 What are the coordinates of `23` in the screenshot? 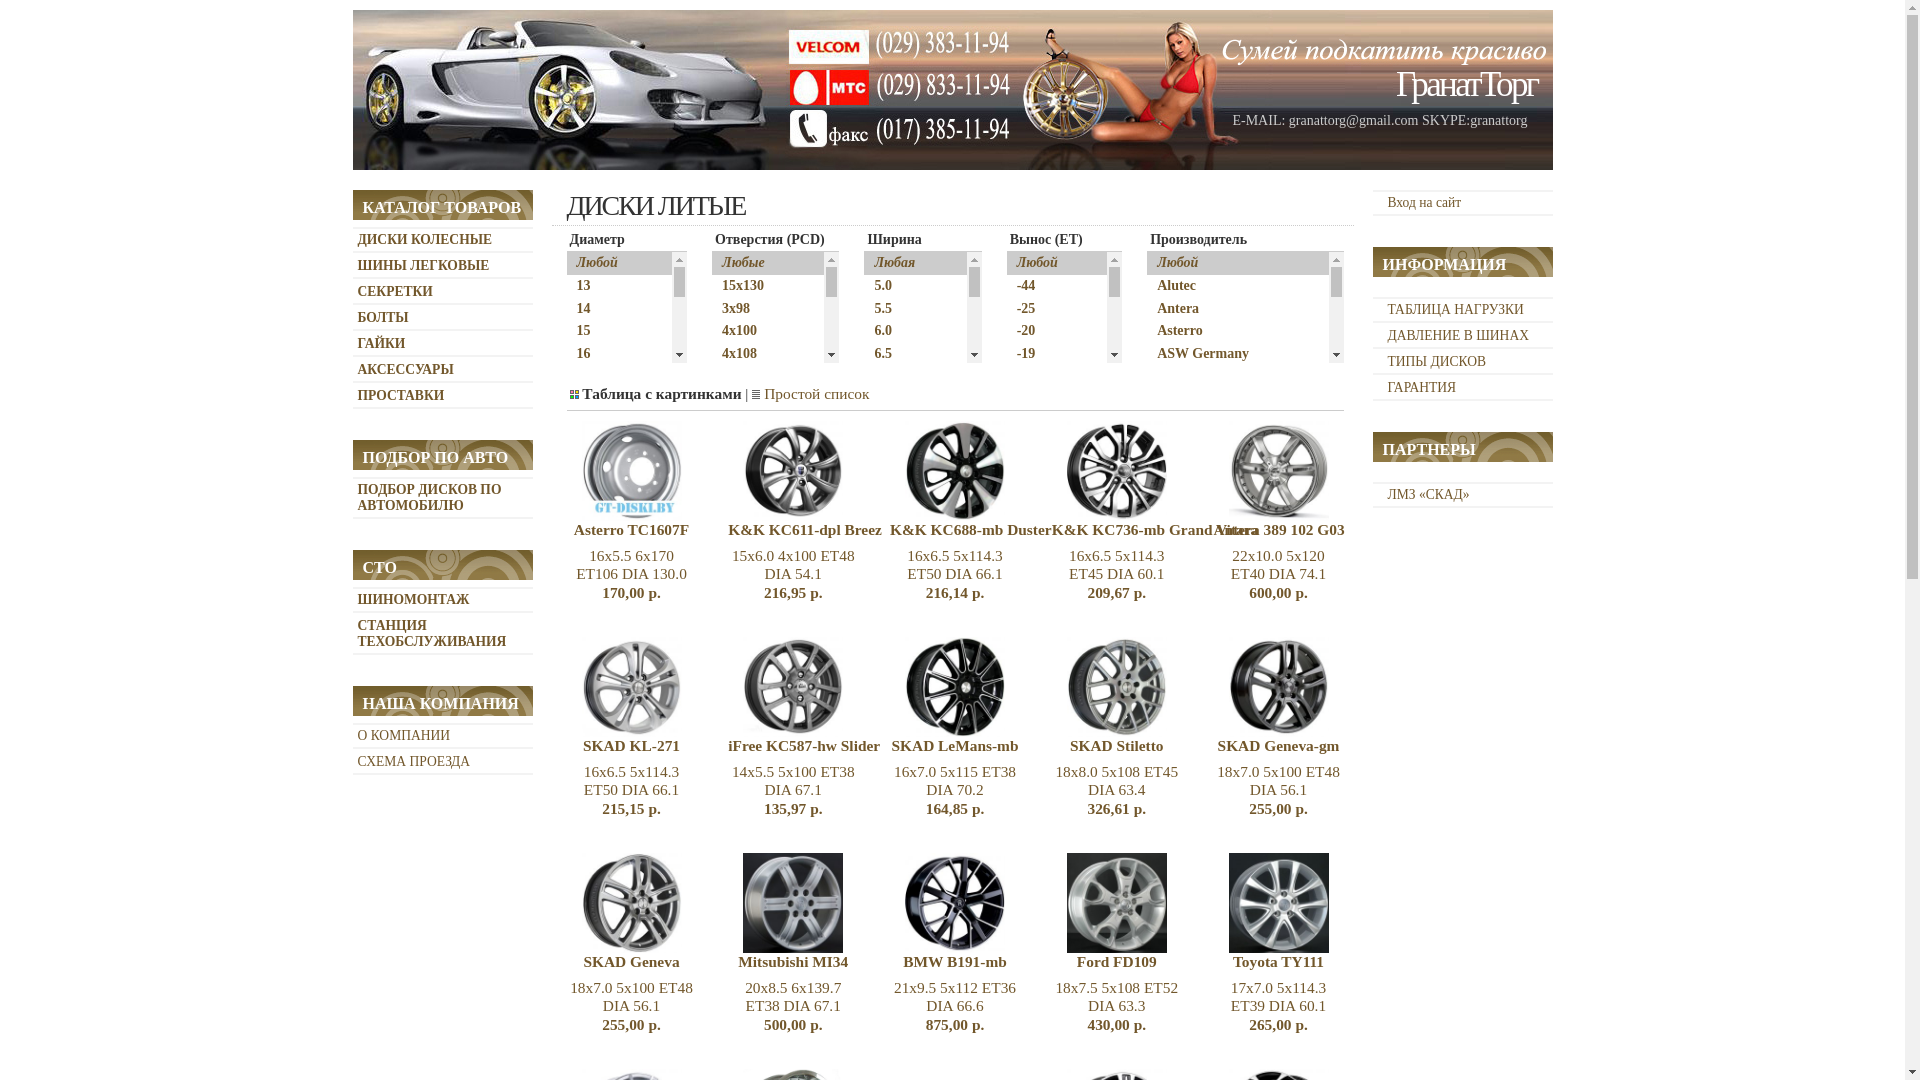 It's located at (1040, 766).